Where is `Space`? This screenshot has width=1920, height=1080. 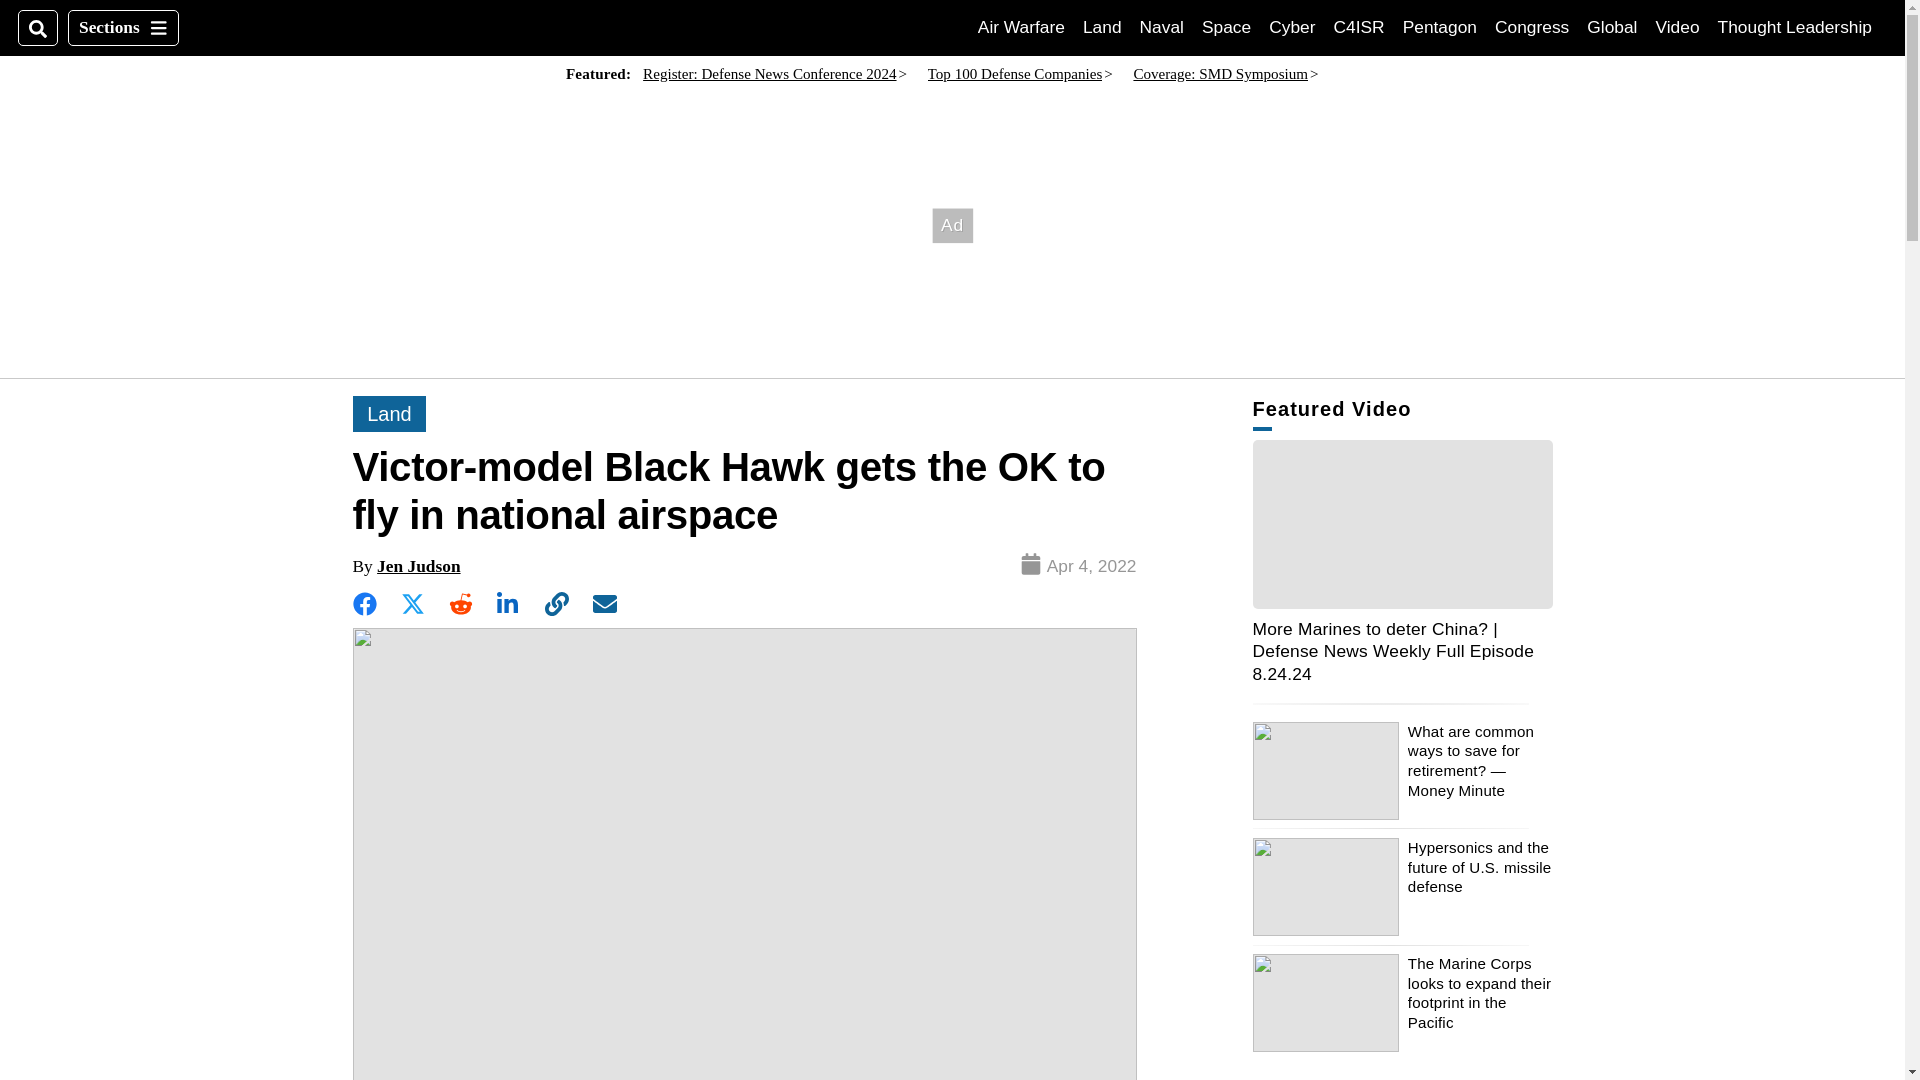
Space is located at coordinates (1226, 27).